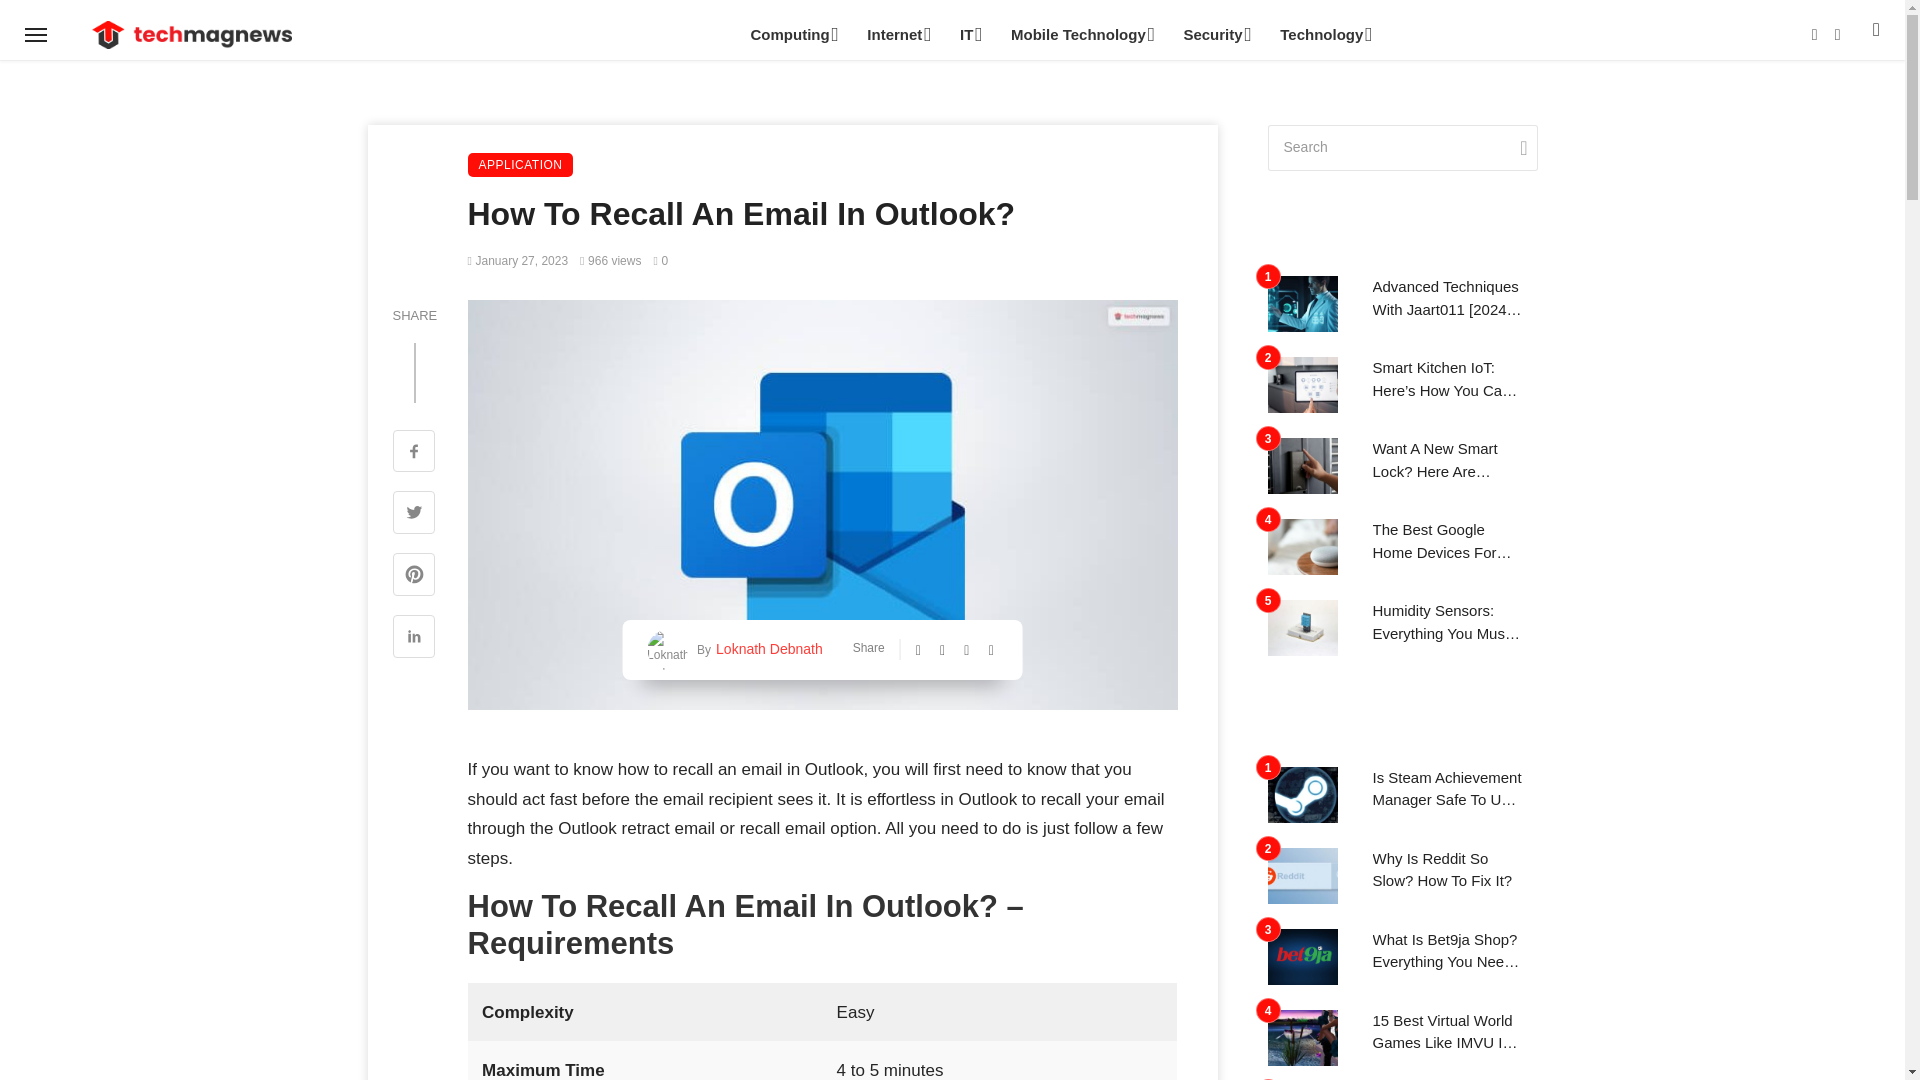 Image resolution: width=1920 pixels, height=1080 pixels. Describe the element at coordinates (896, 34) in the screenshot. I see `Internet` at that location.